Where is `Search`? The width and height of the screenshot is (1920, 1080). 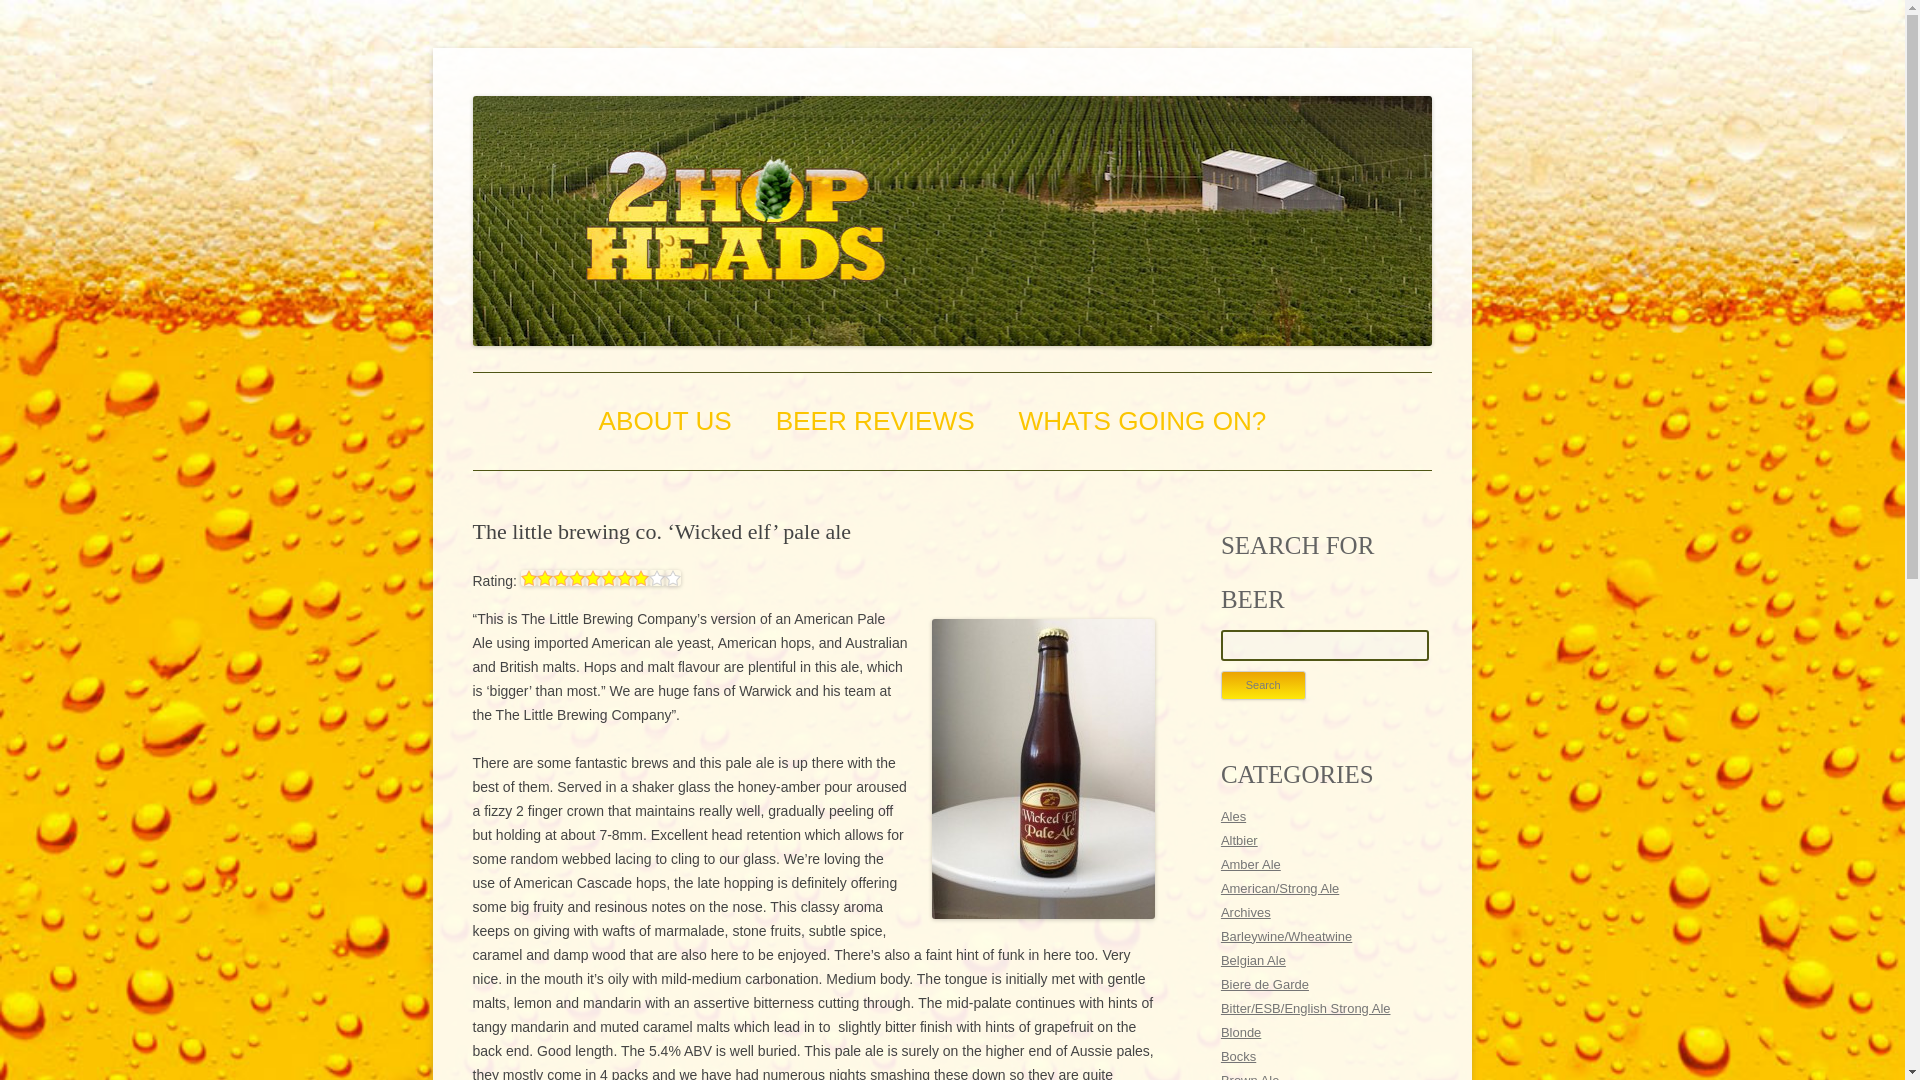 Search is located at coordinates (1263, 685).